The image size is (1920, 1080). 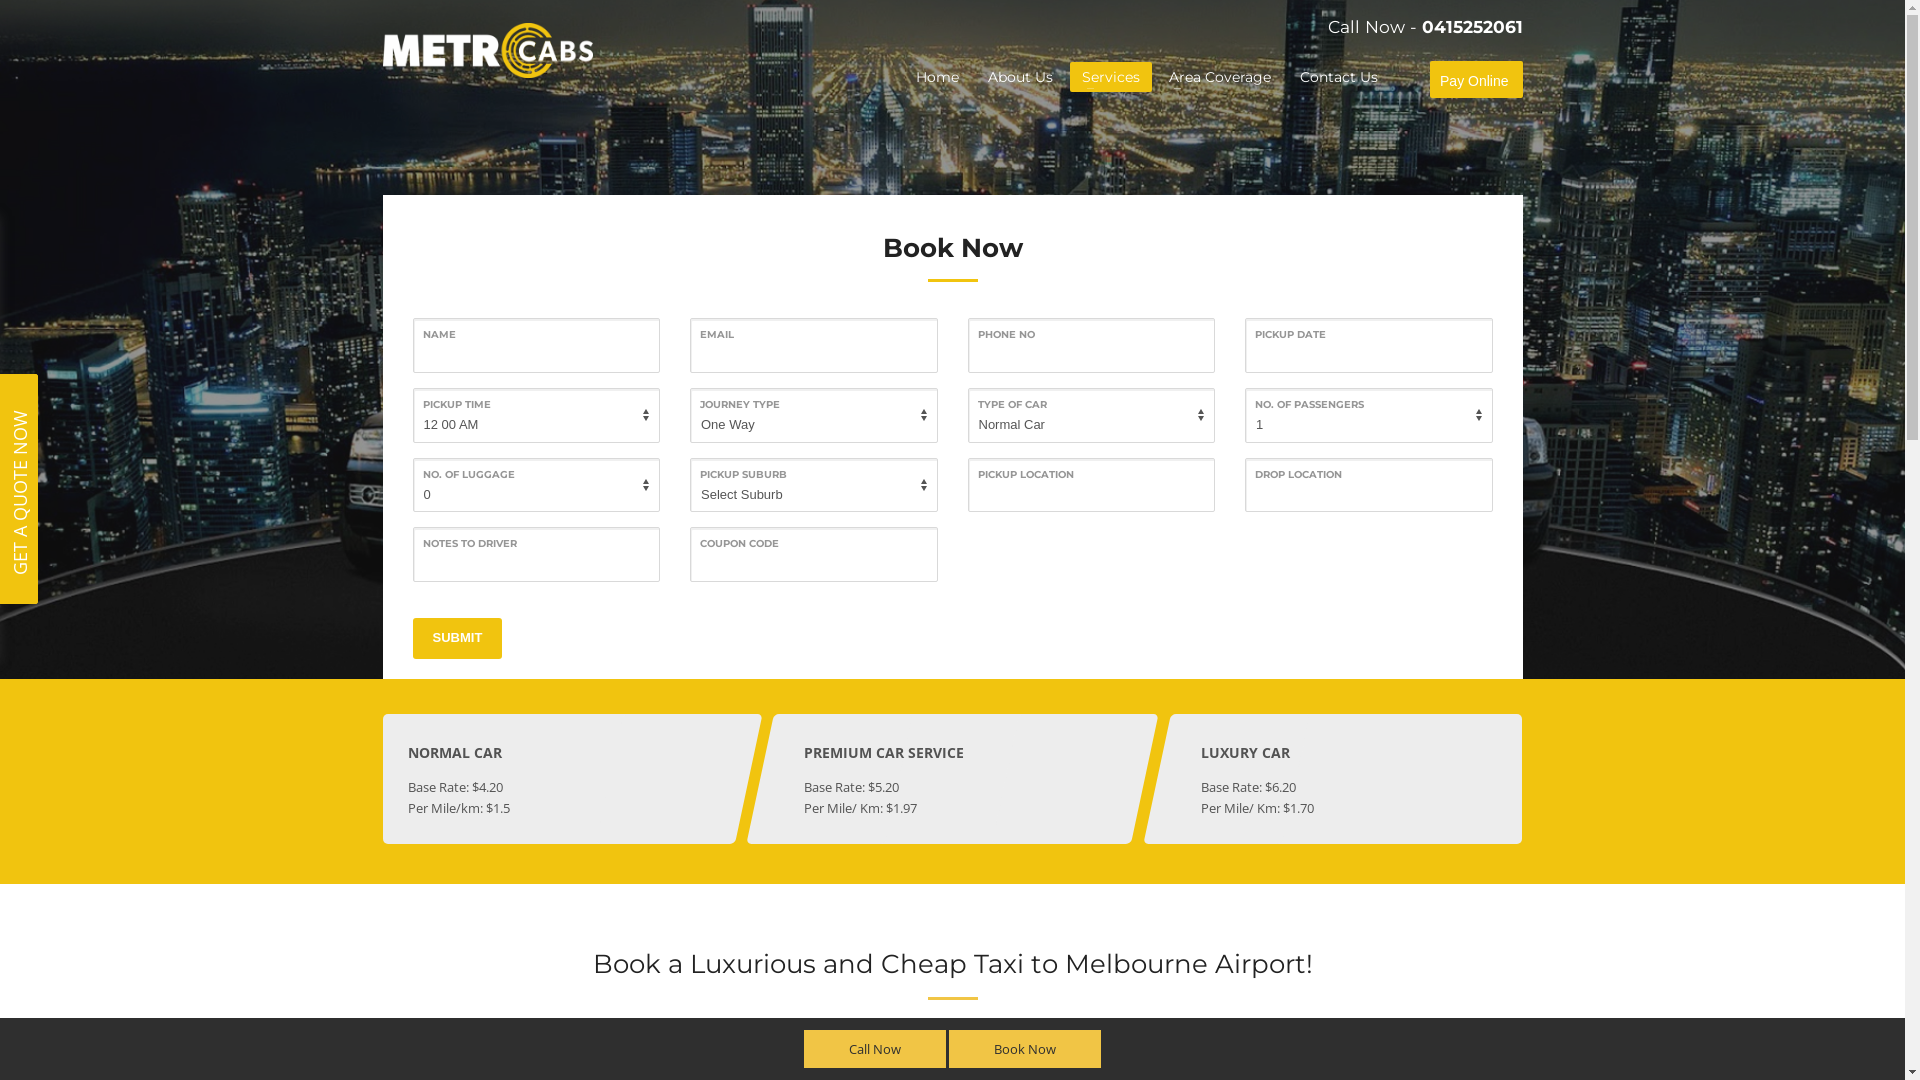 What do you see at coordinates (457, 638) in the screenshot?
I see `SUBMIT` at bounding box center [457, 638].